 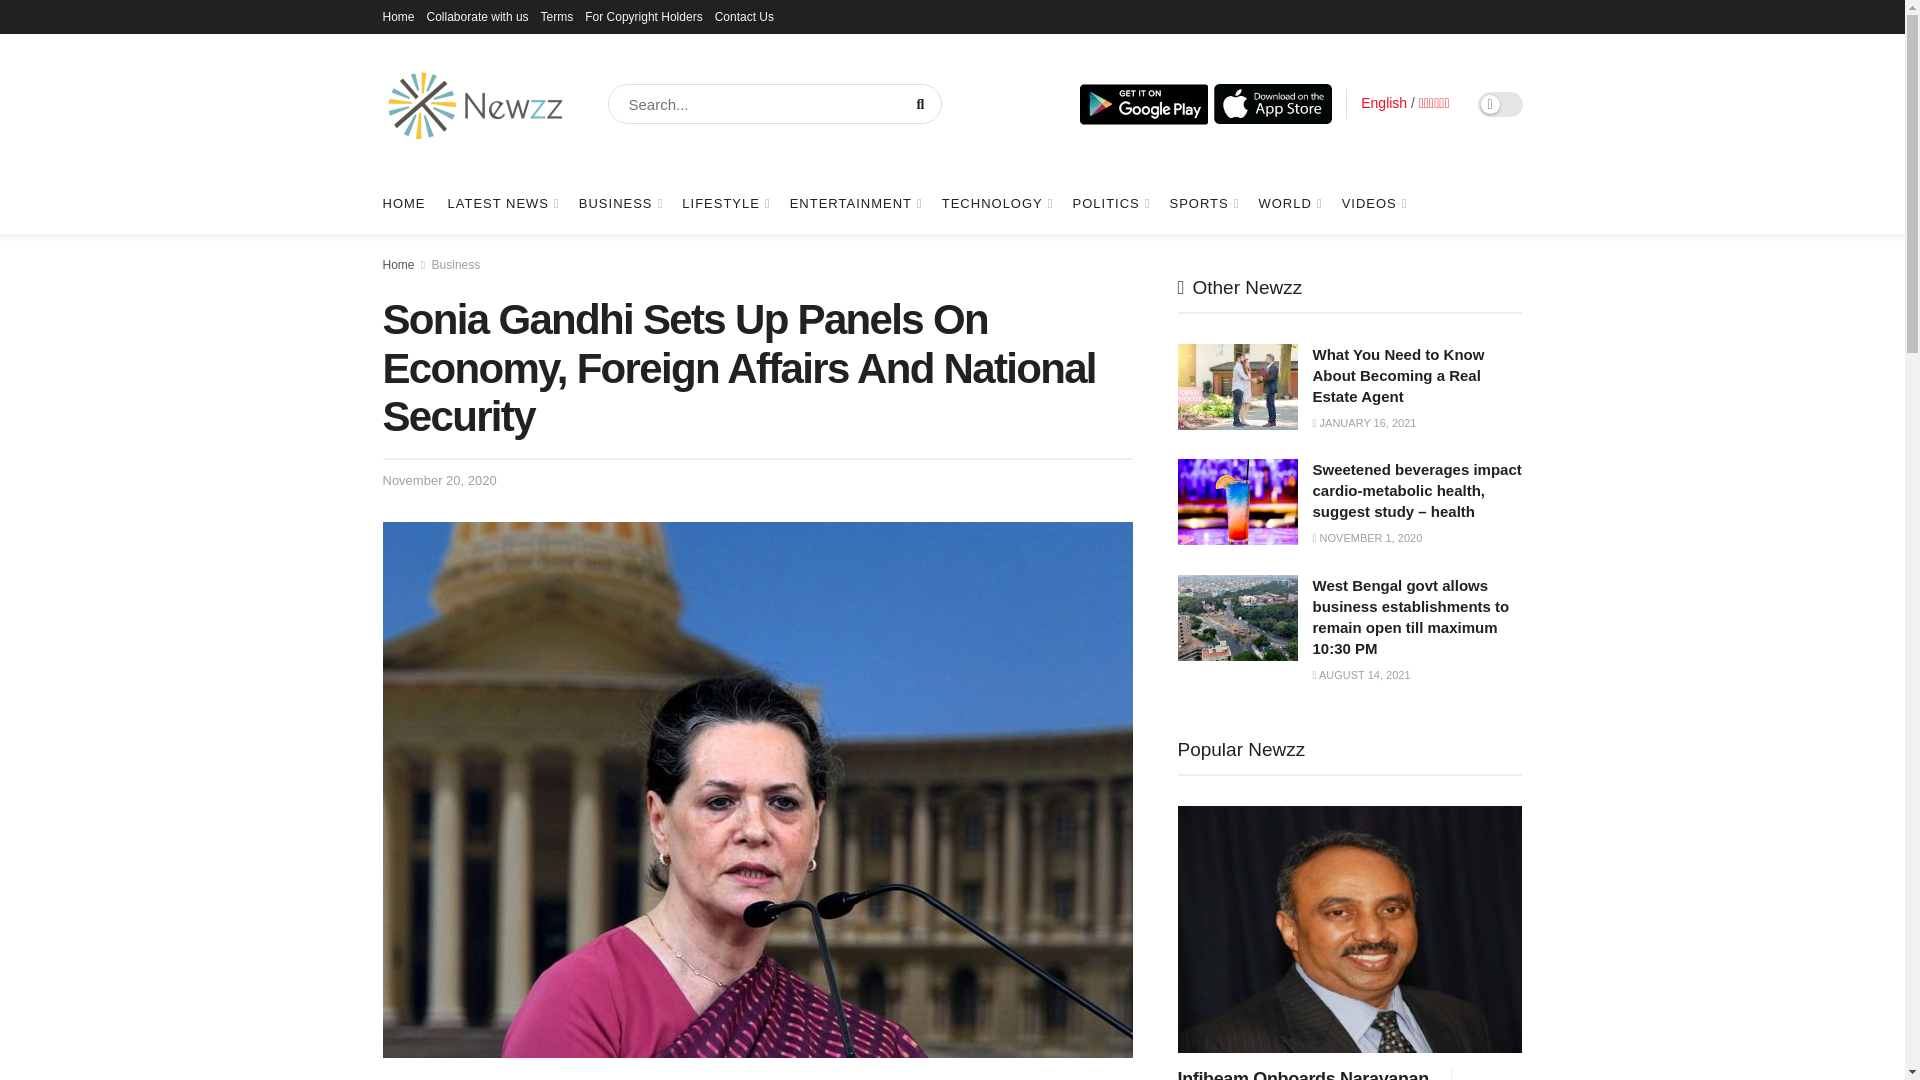 What do you see at coordinates (744, 16) in the screenshot?
I see `Contact Us` at bounding box center [744, 16].